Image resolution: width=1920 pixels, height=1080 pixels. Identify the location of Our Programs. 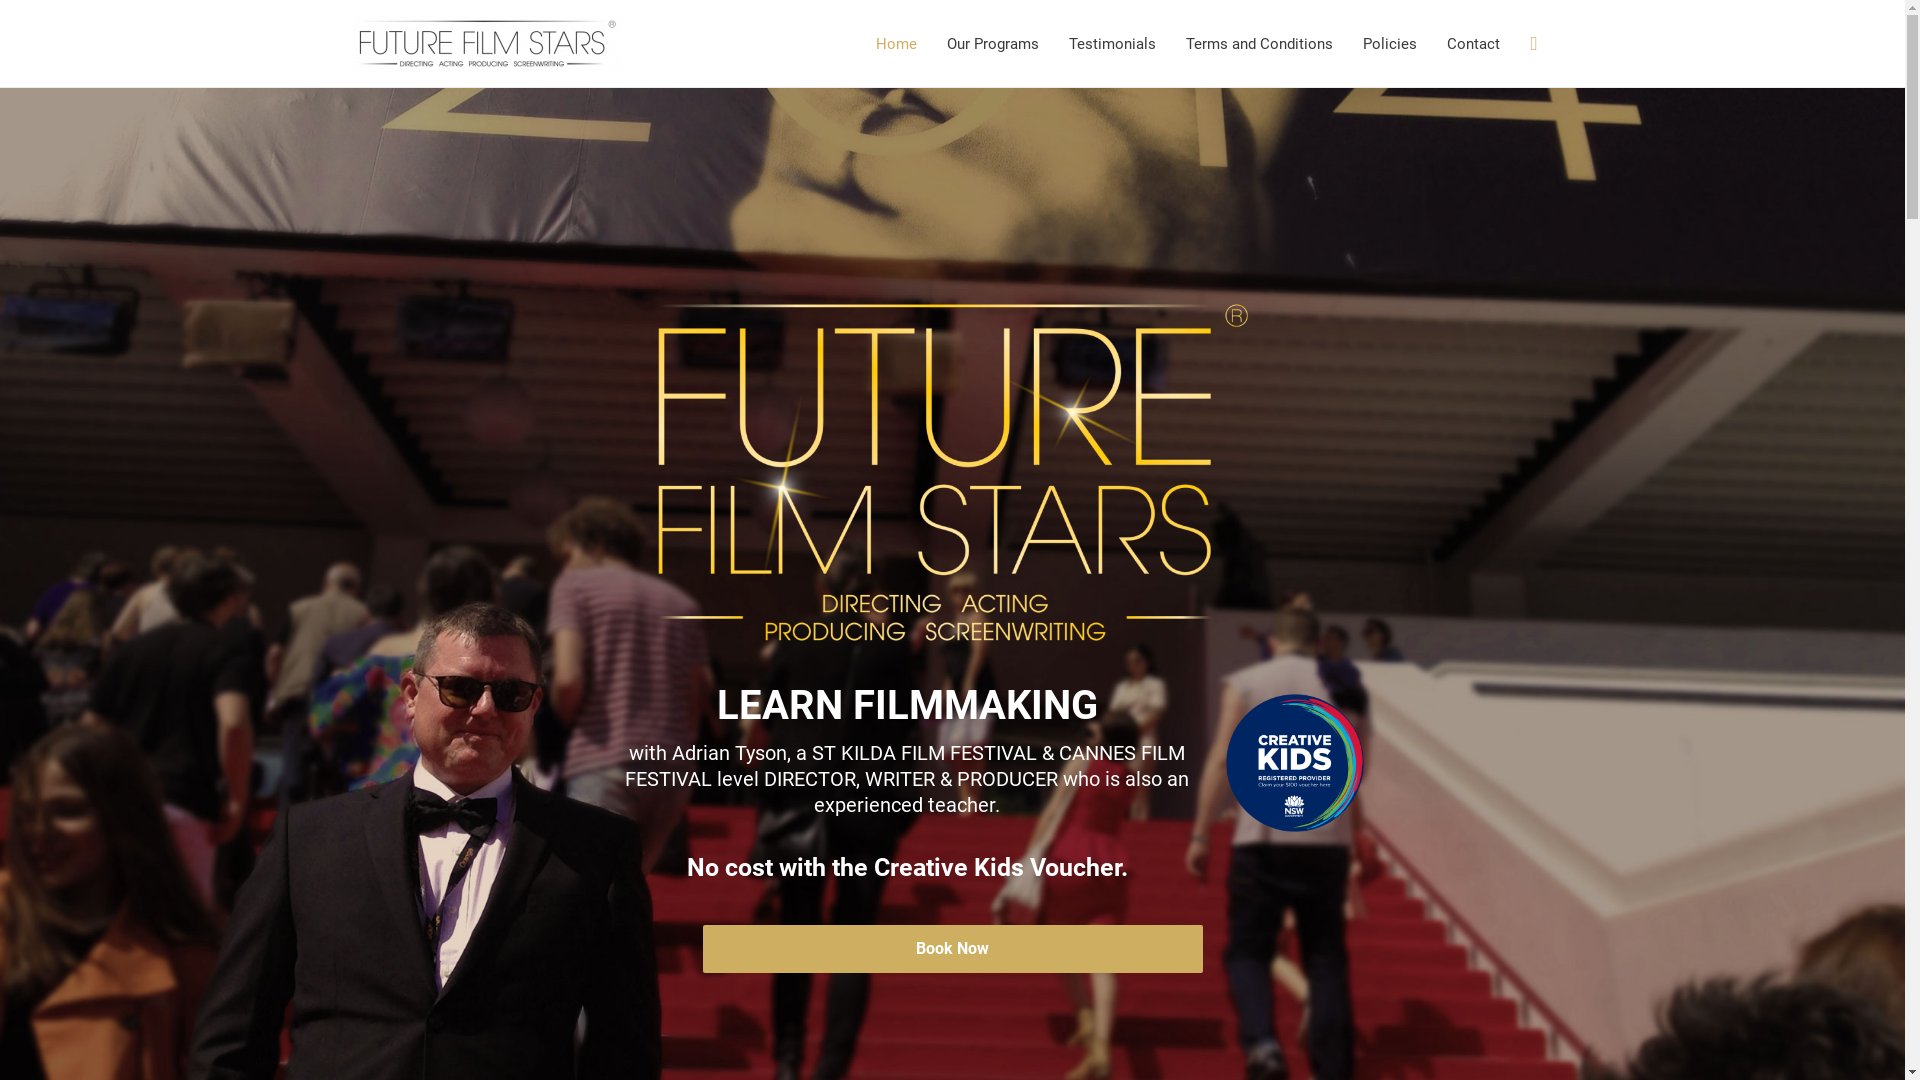
(993, 44).